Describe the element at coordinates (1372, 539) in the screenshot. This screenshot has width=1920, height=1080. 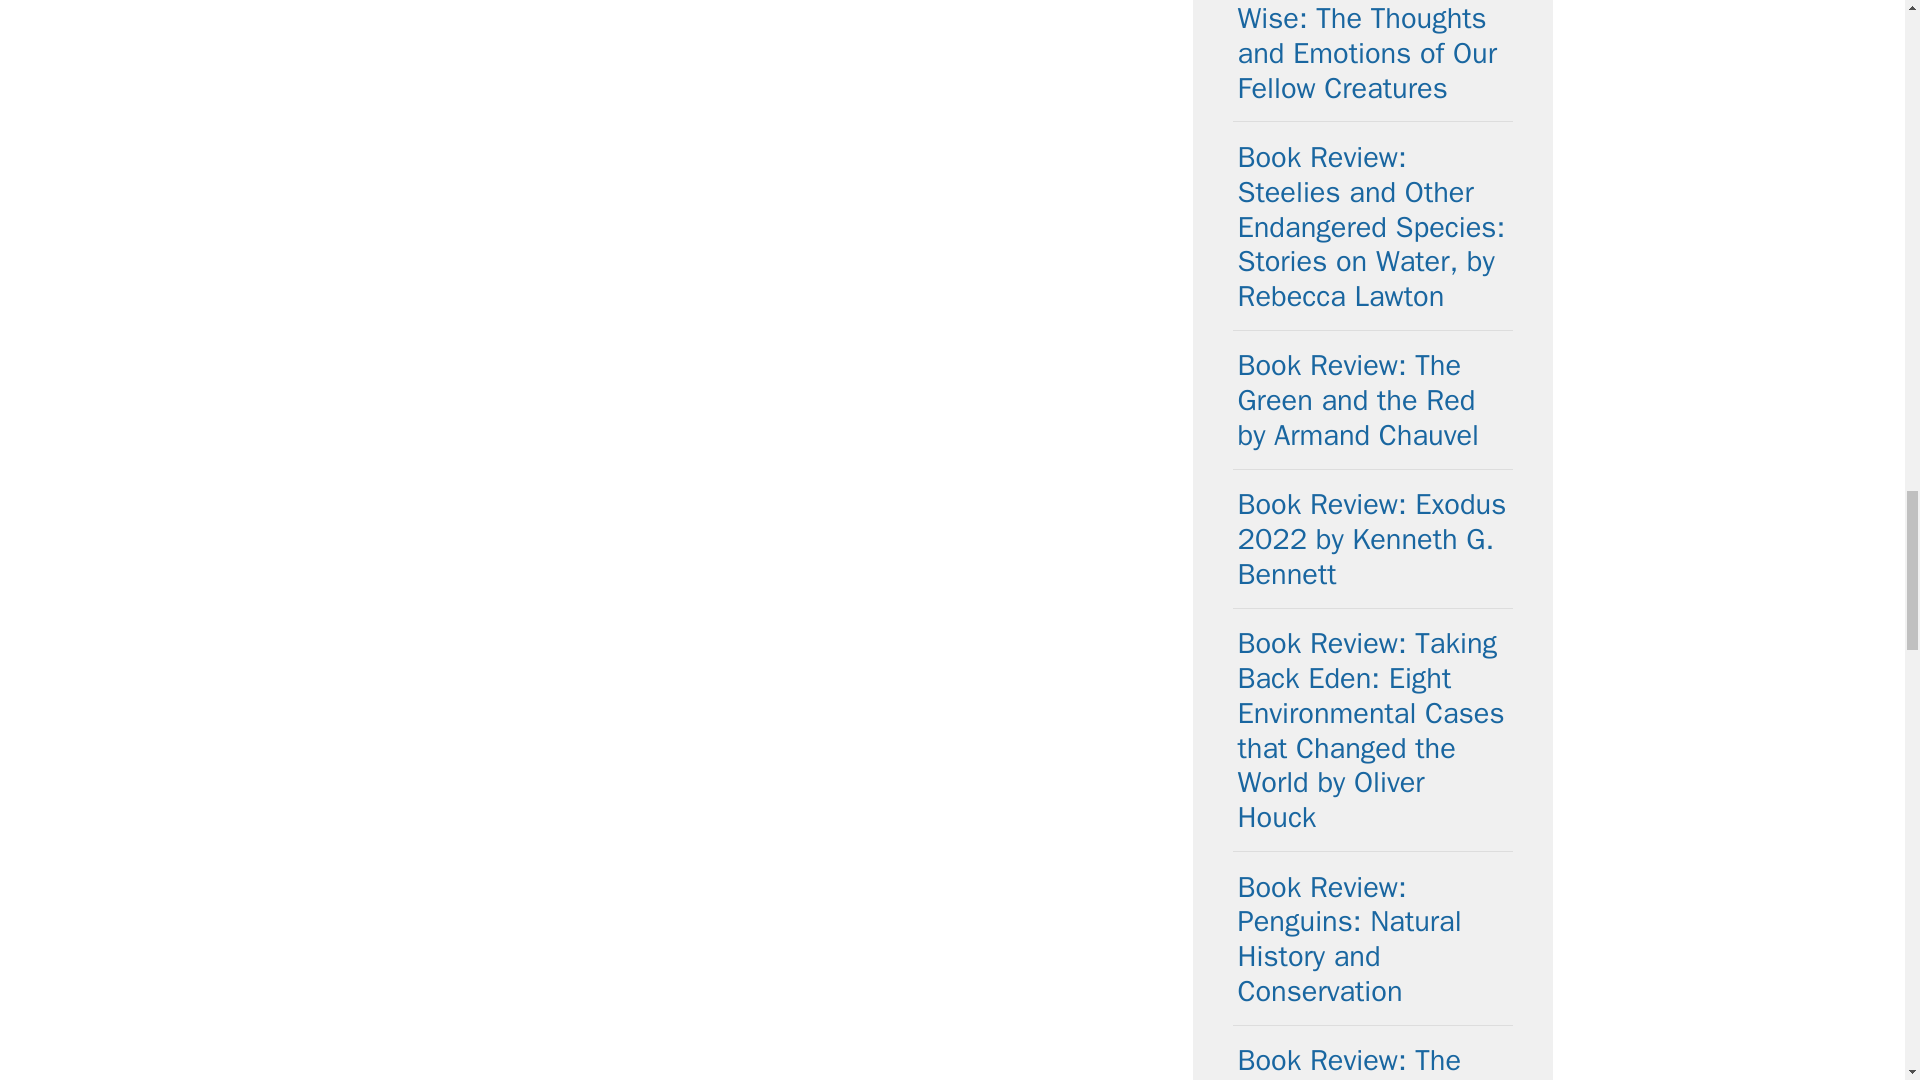
I see `Book Review: Exodus 2022 by Kenneth G. Bennett` at that location.